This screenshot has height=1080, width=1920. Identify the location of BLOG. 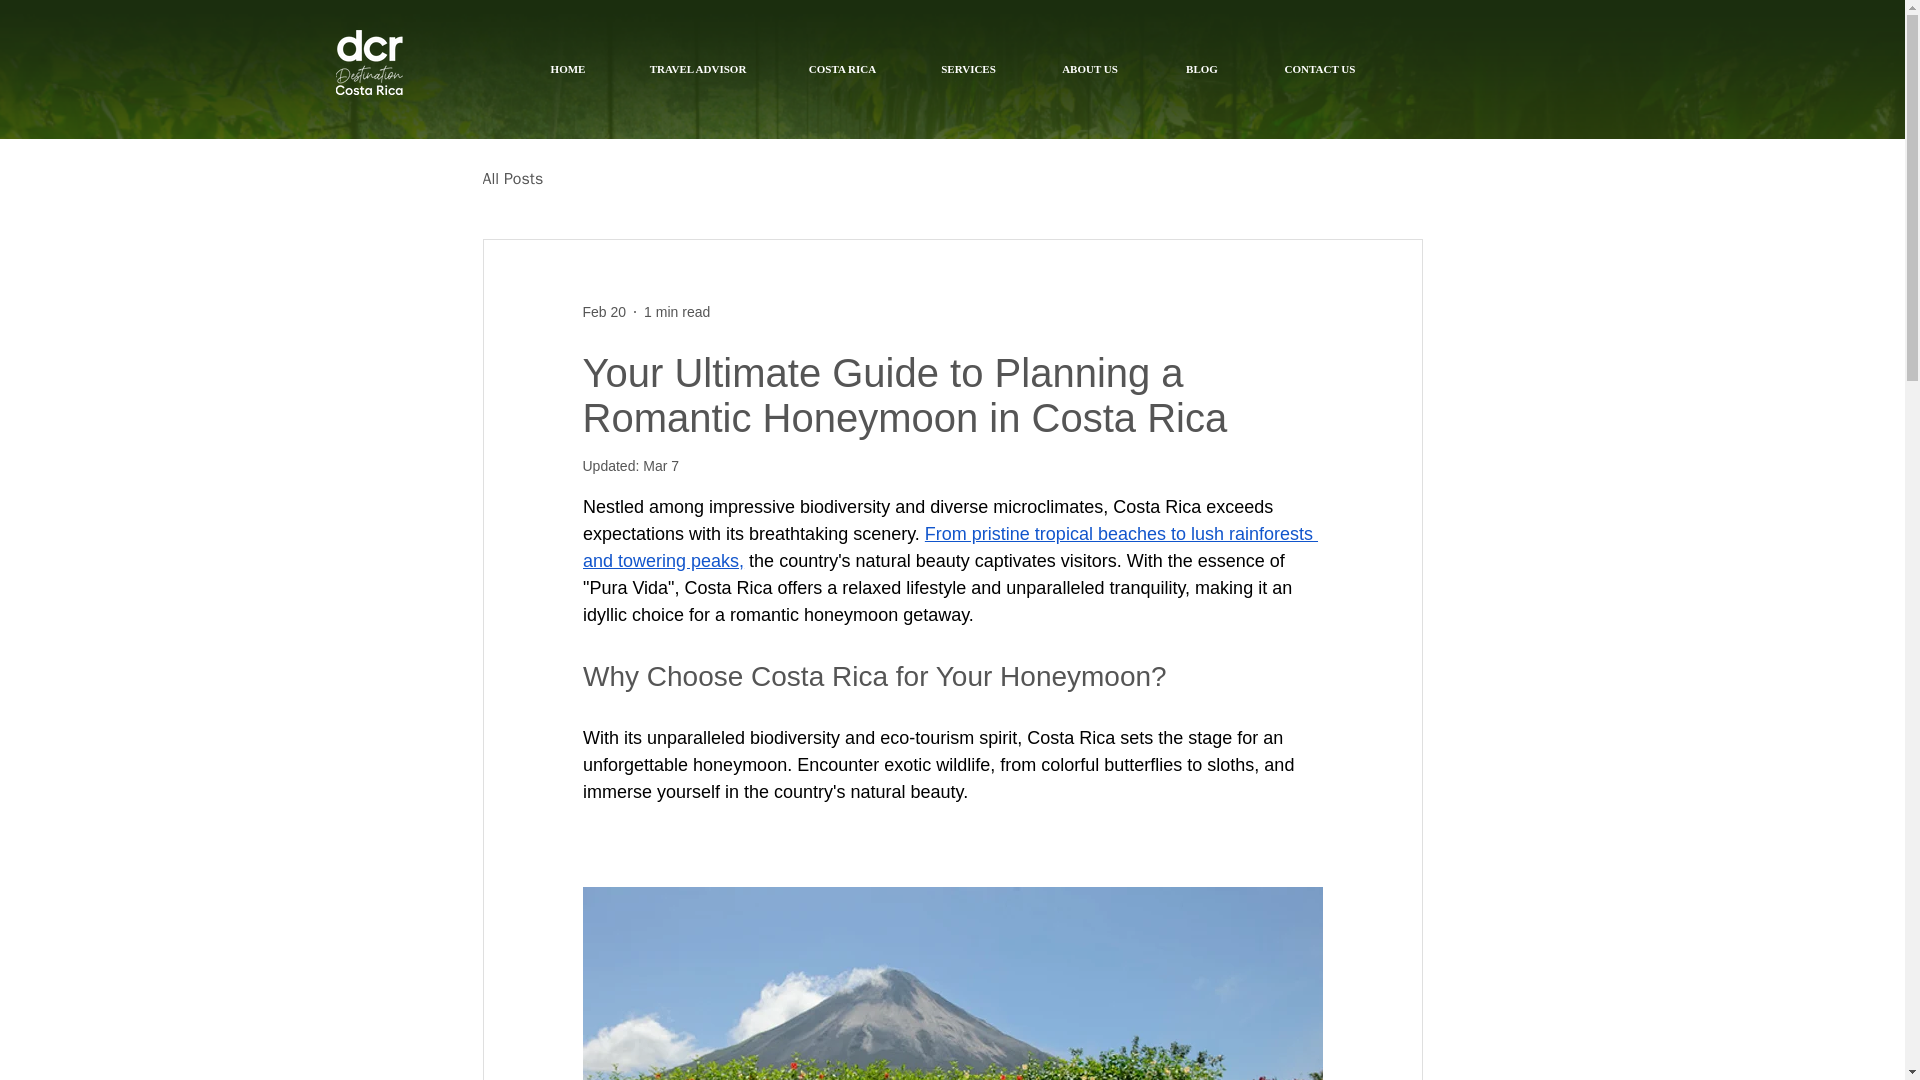
(1202, 68).